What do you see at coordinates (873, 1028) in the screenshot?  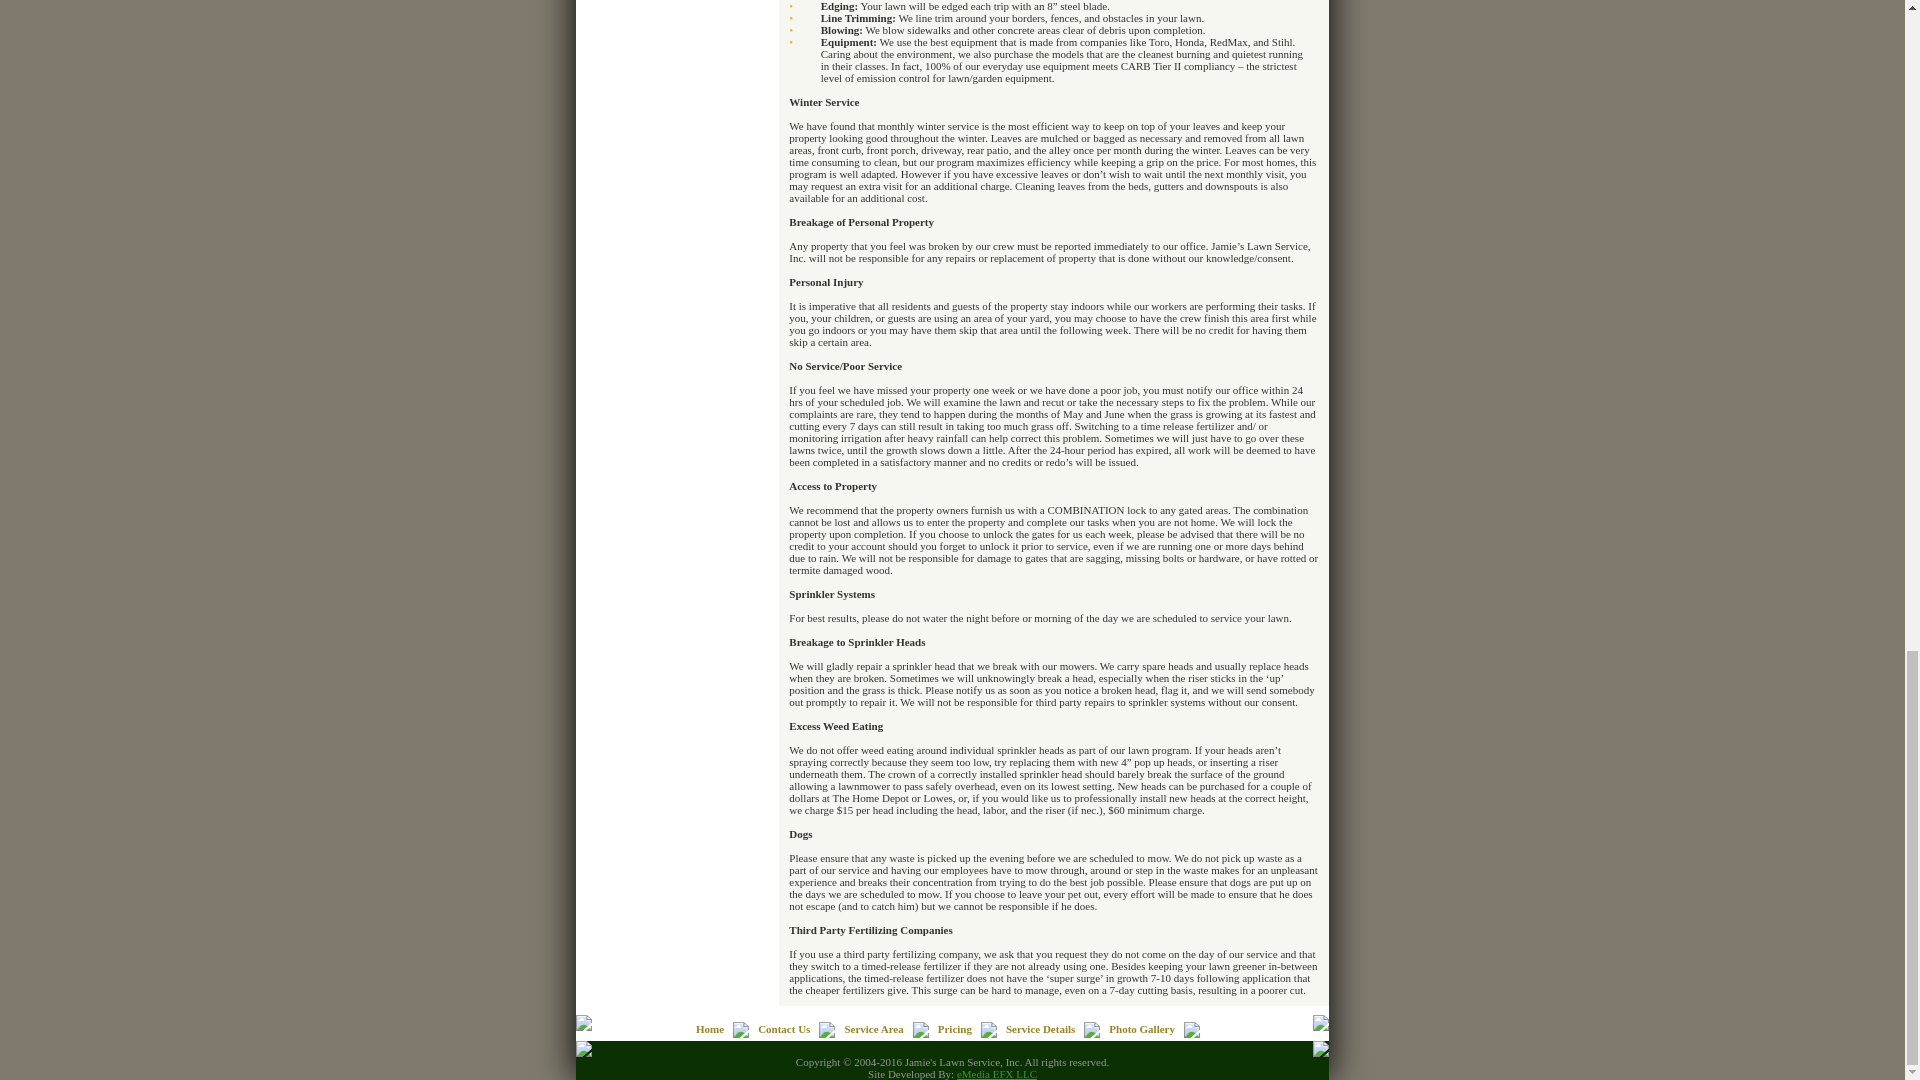 I see `Service Area` at bounding box center [873, 1028].